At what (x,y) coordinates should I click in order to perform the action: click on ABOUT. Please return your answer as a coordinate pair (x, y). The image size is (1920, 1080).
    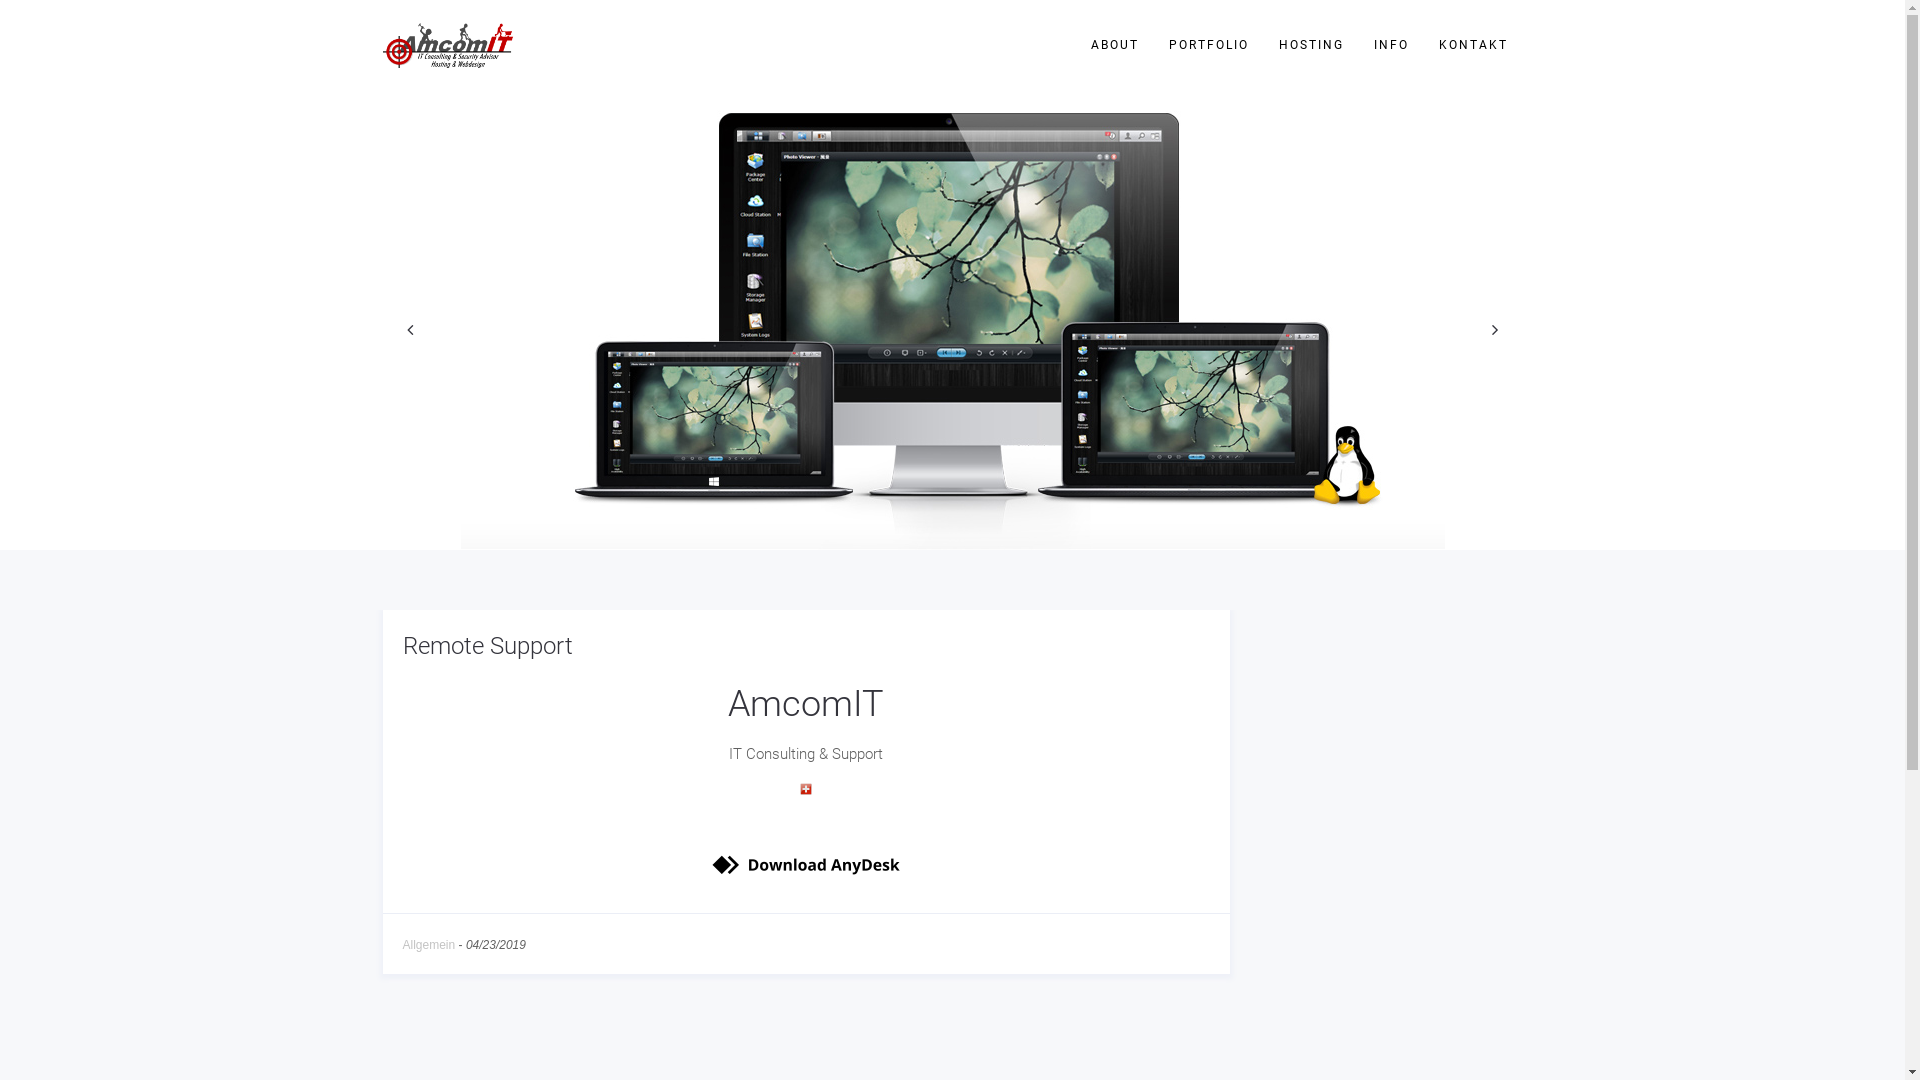
    Looking at the image, I should click on (1115, 45).